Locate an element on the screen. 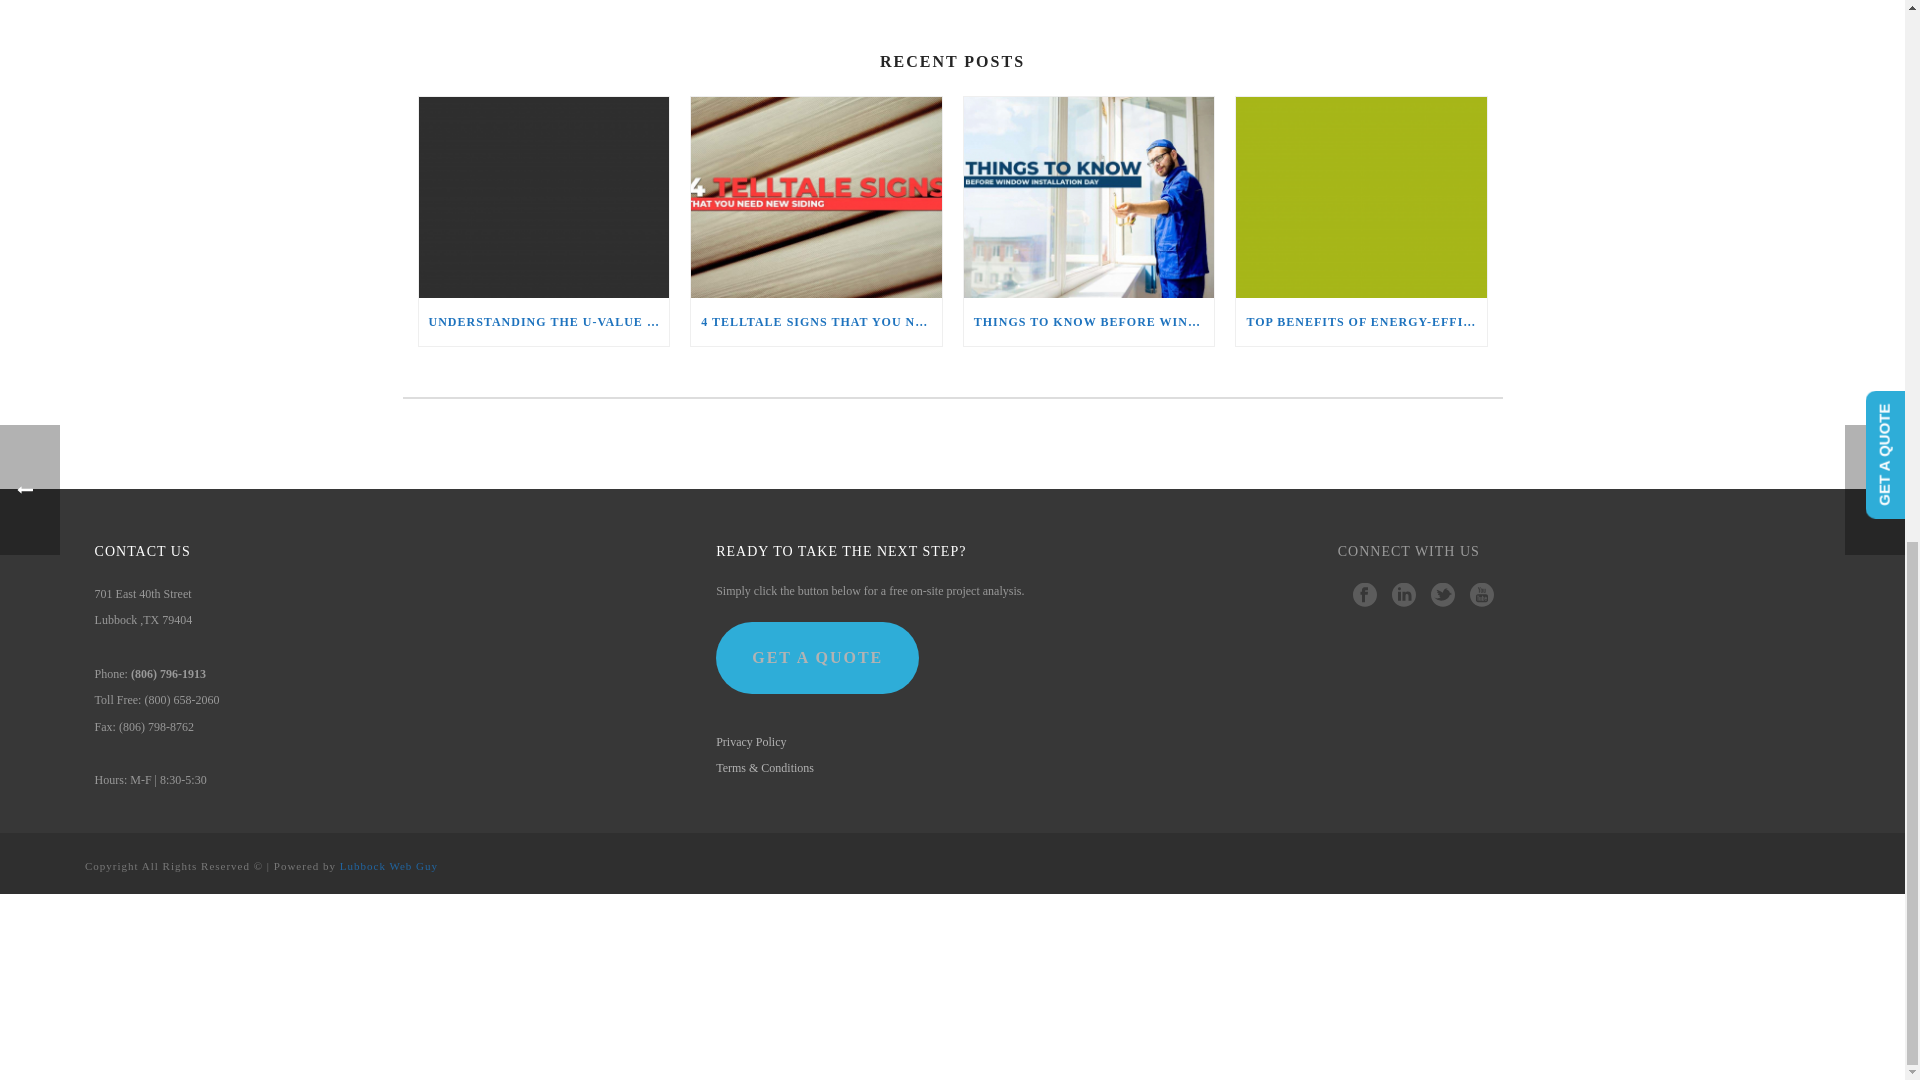 The width and height of the screenshot is (1920, 1080). 4 TELLTALE SIGNS THAT YOU NEED NEW SIDING is located at coordinates (816, 322).